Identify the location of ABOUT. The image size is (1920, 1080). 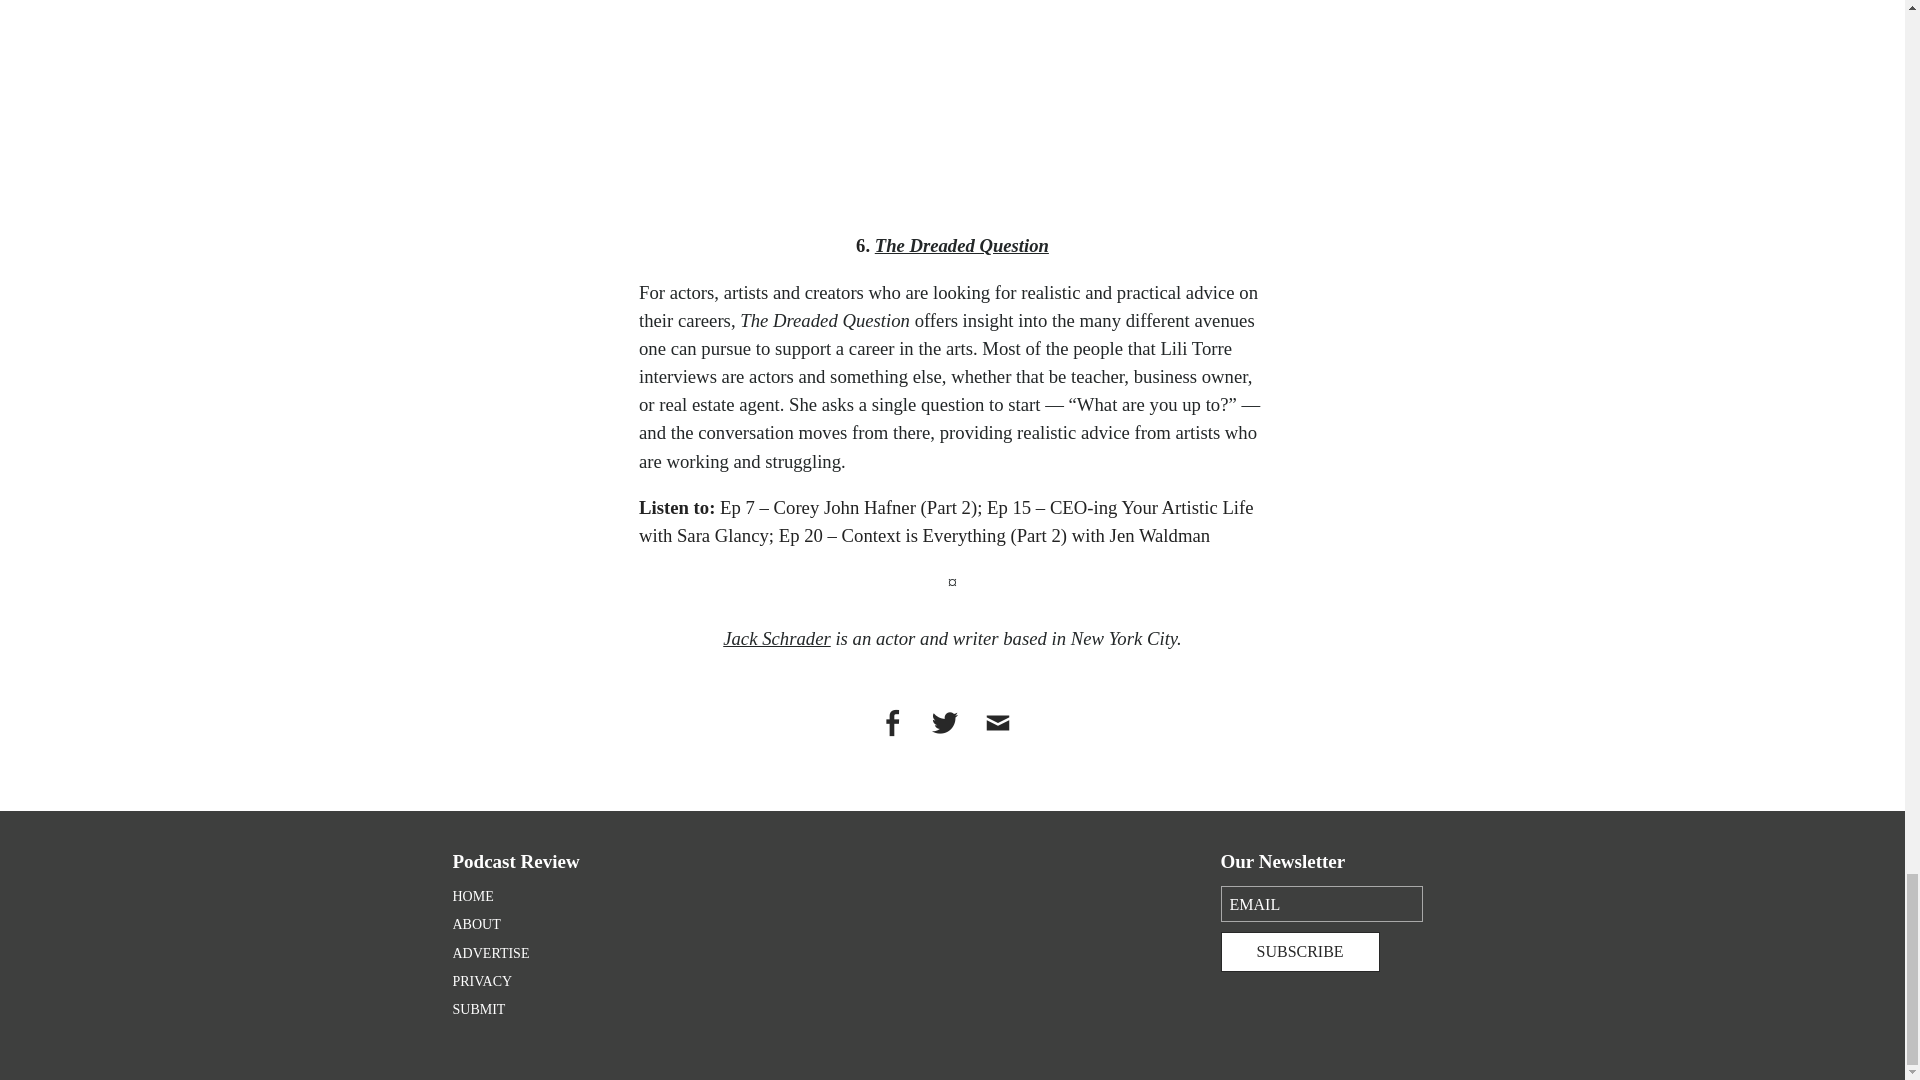
(475, 924).